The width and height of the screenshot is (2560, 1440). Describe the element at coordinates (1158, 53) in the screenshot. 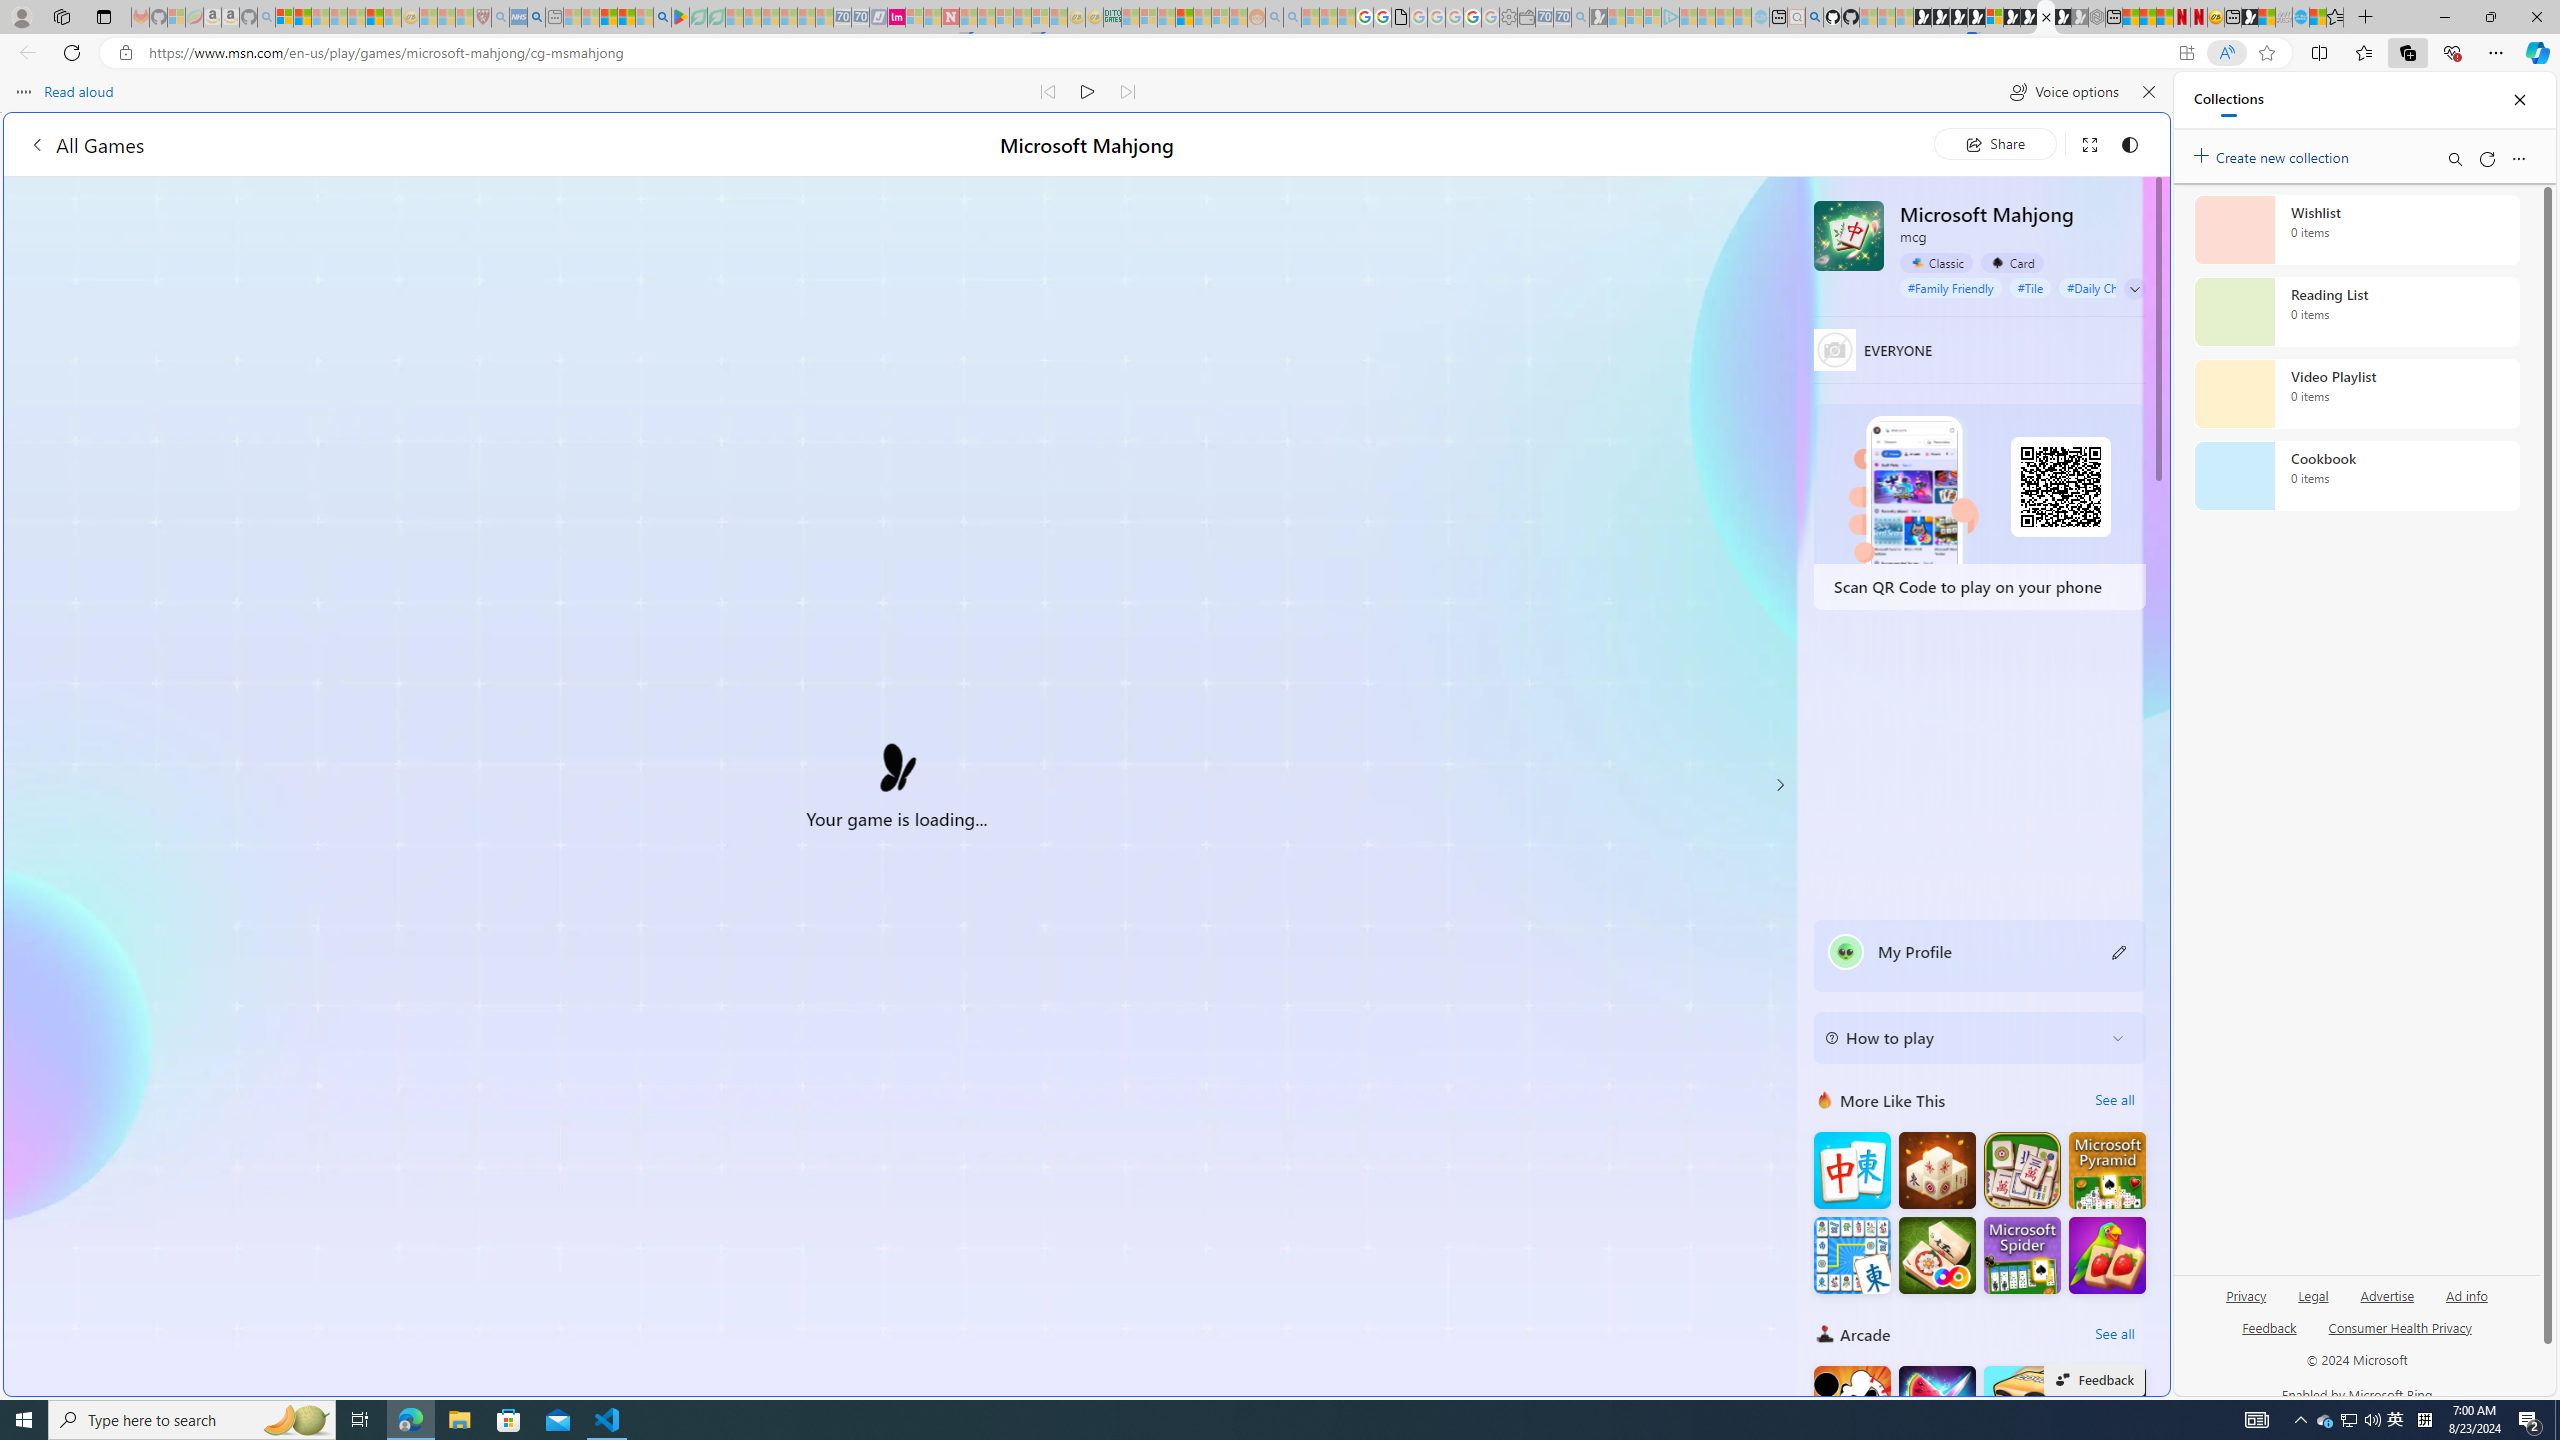

I see `Address and search bar` at that location.